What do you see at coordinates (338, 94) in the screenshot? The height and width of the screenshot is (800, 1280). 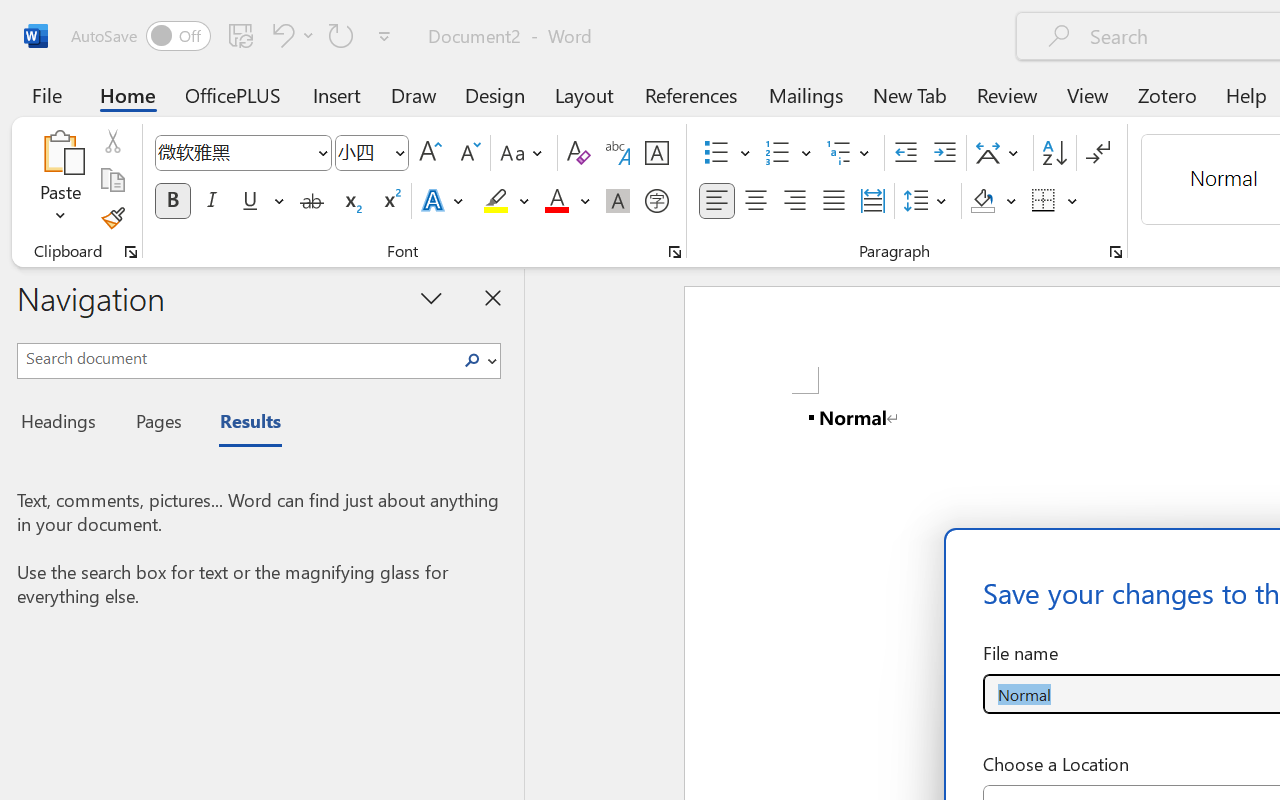 I see `Insert` at bounding box center [338, 94].